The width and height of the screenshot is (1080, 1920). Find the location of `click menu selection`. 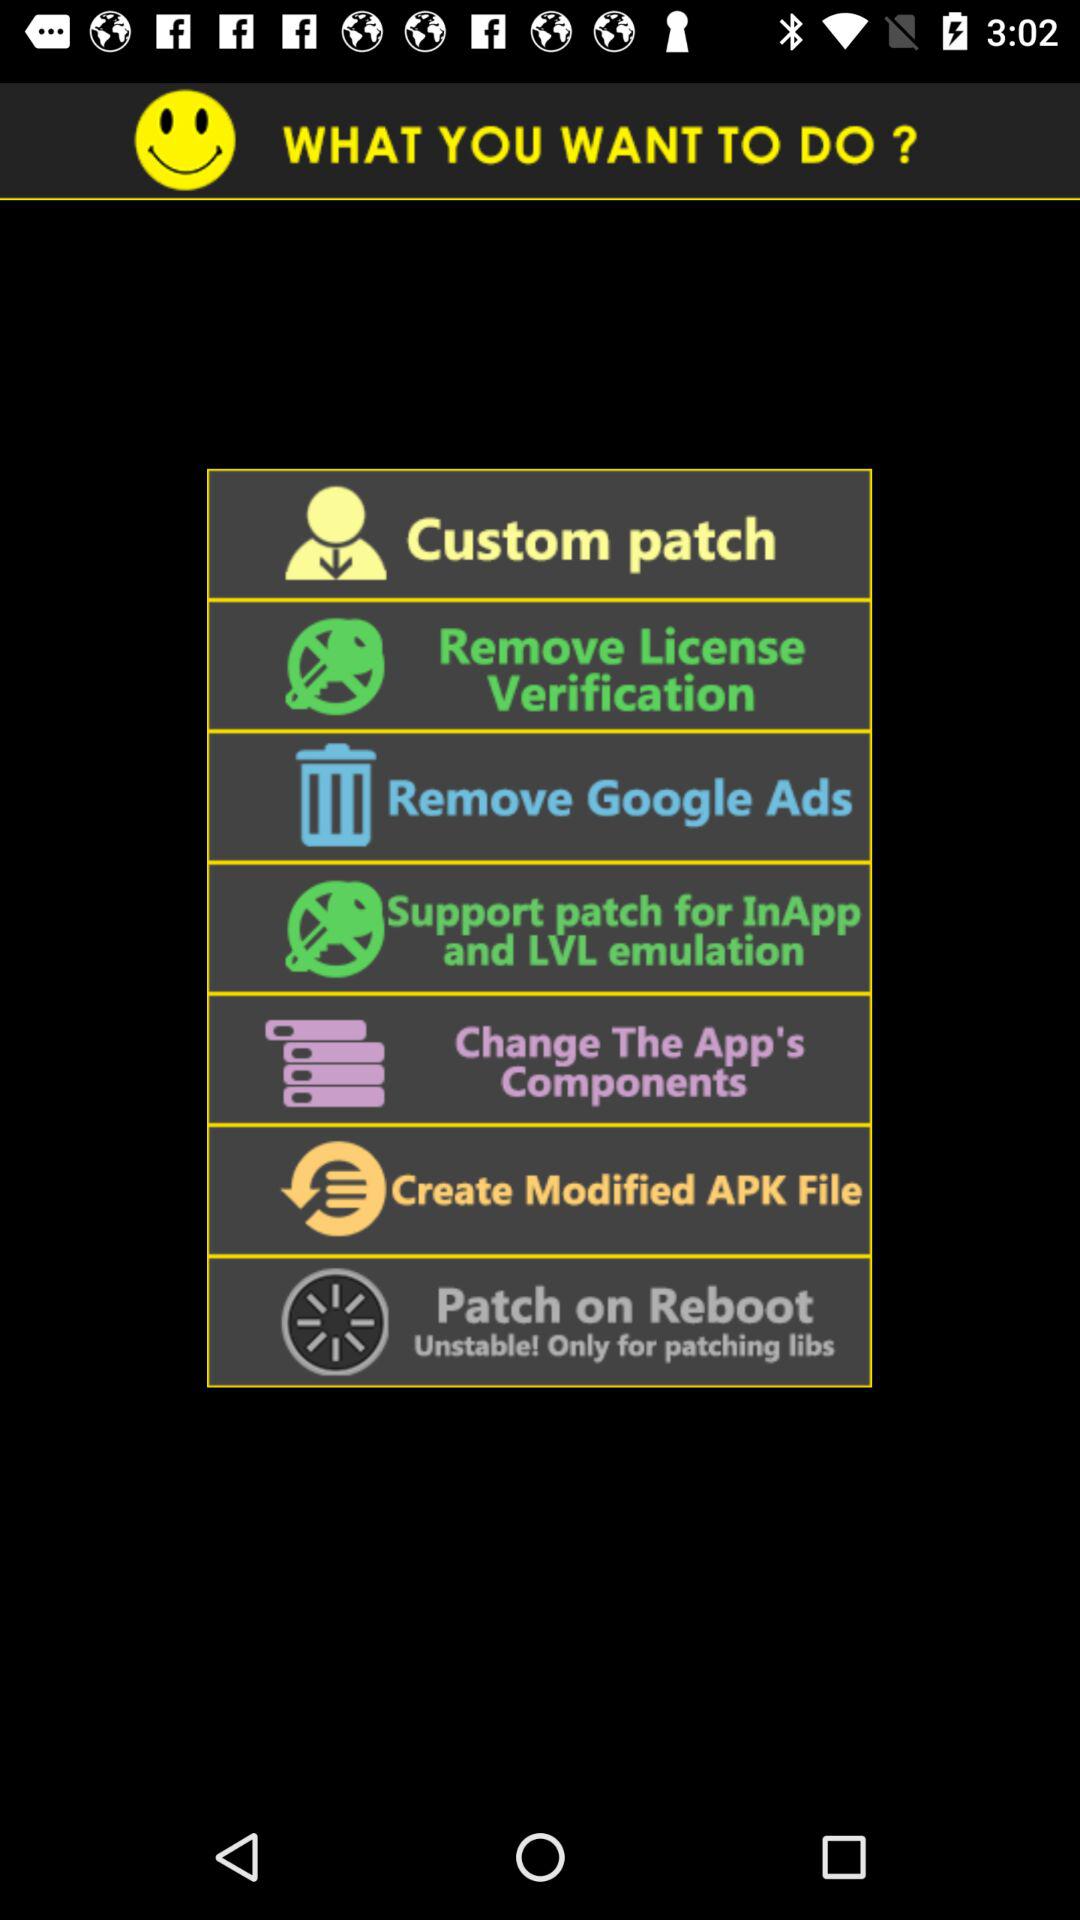

click menu selection is located at coordinates (539, 666).